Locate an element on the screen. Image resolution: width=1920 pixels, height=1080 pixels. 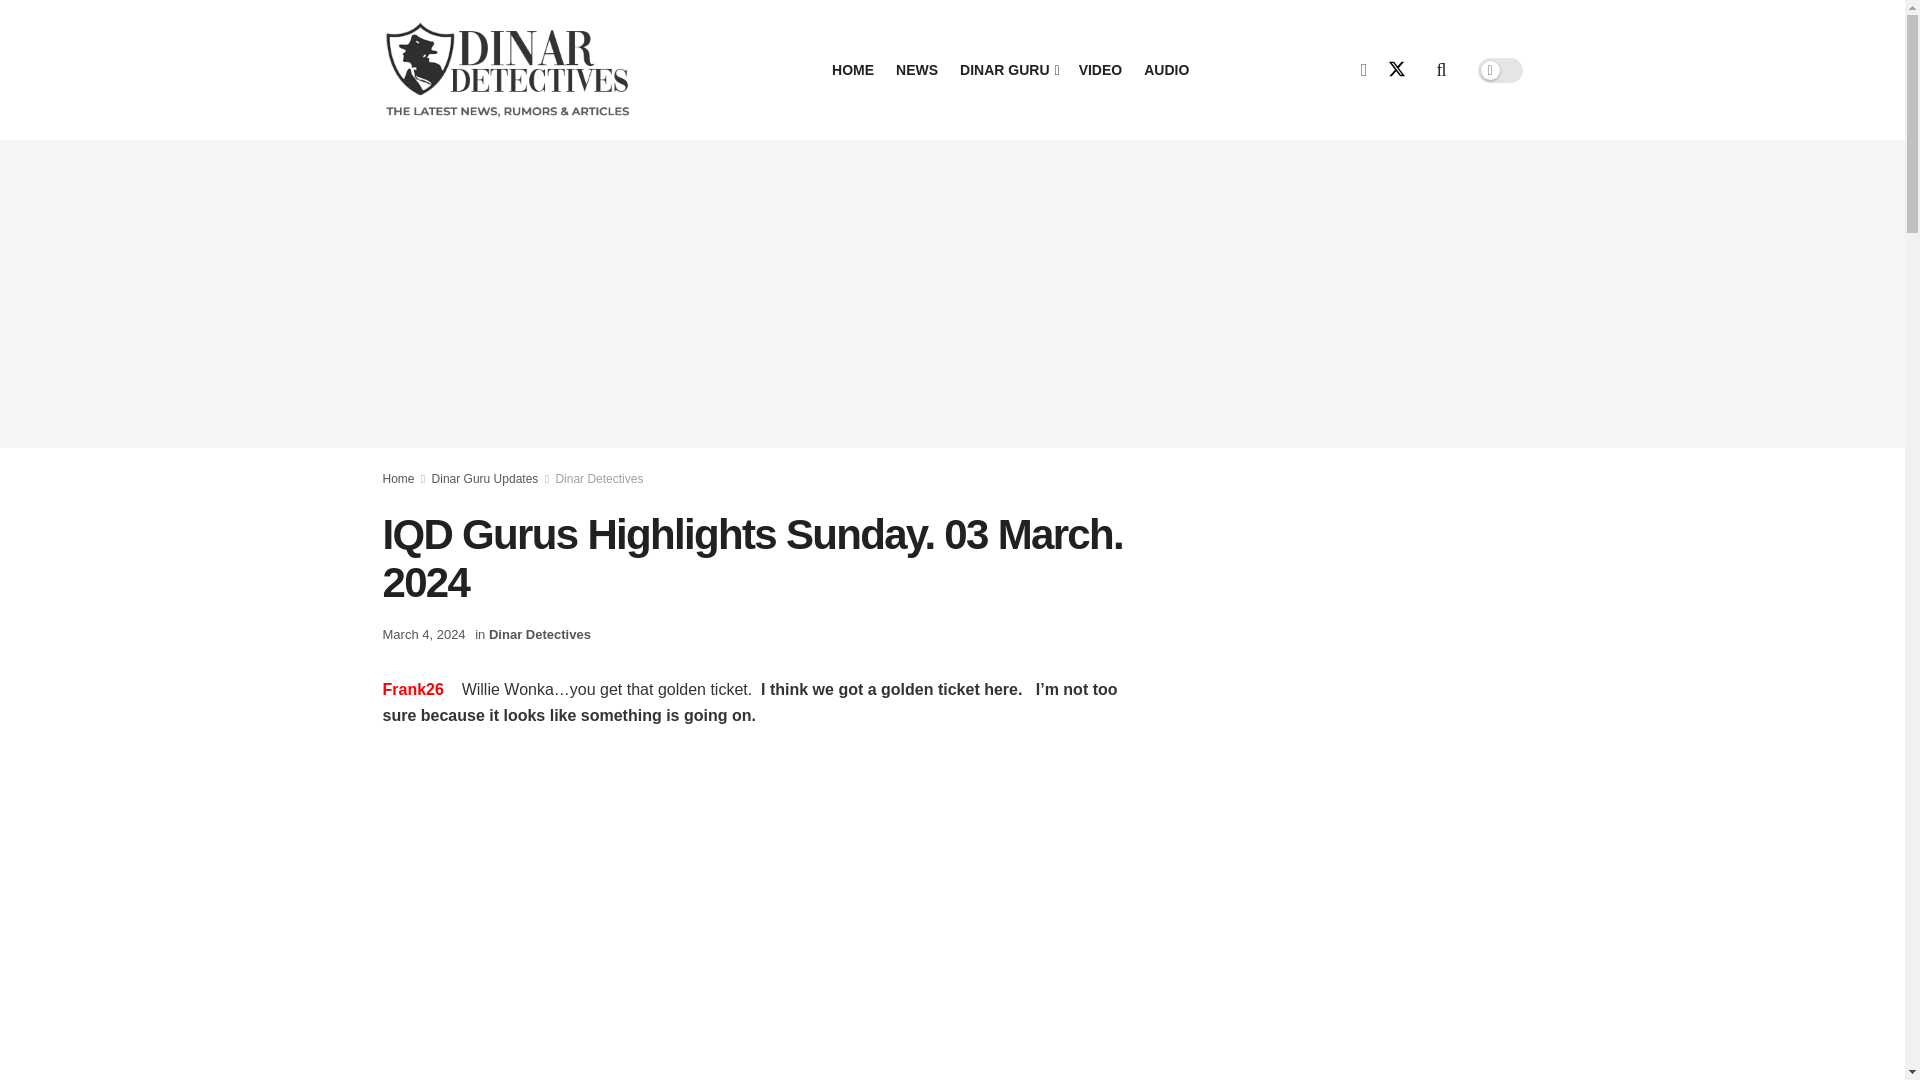
NEWS is located at coordinates (917, 70).